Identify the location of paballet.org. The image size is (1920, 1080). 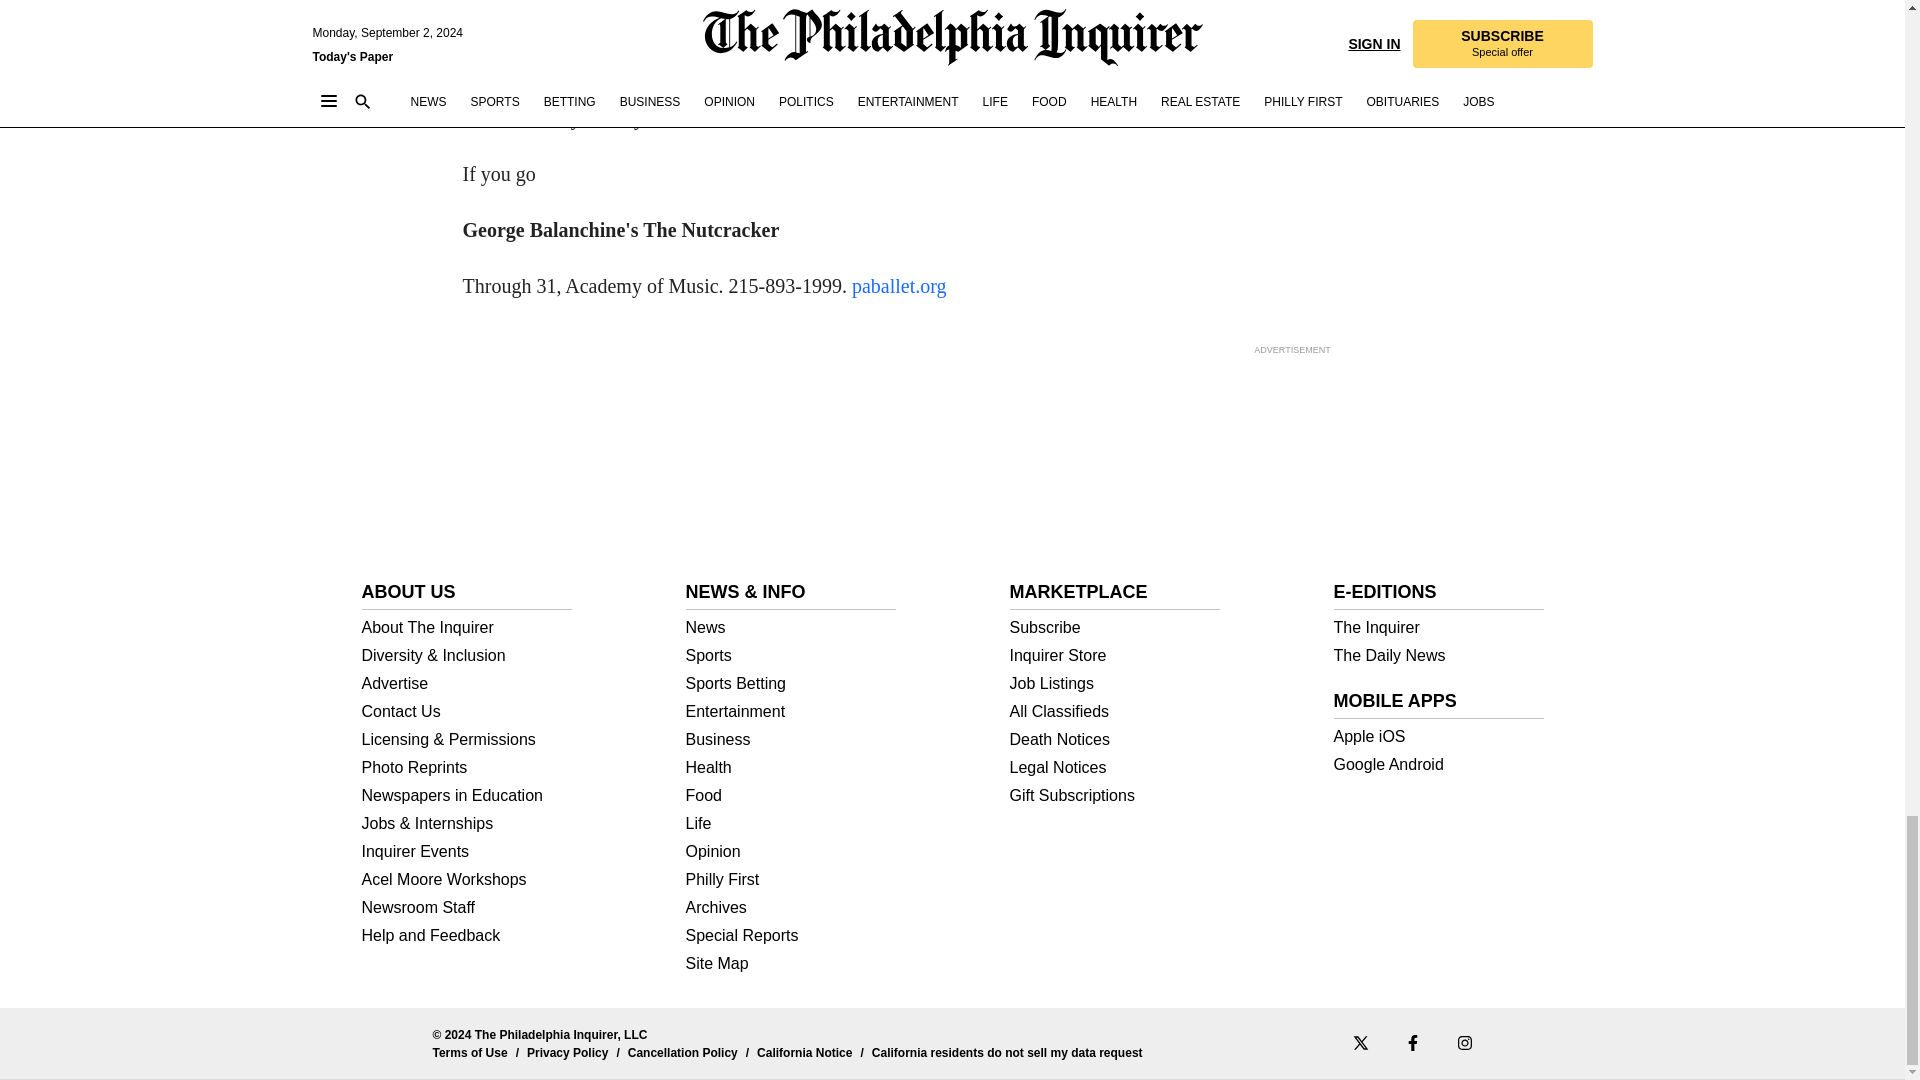
(899, 286).